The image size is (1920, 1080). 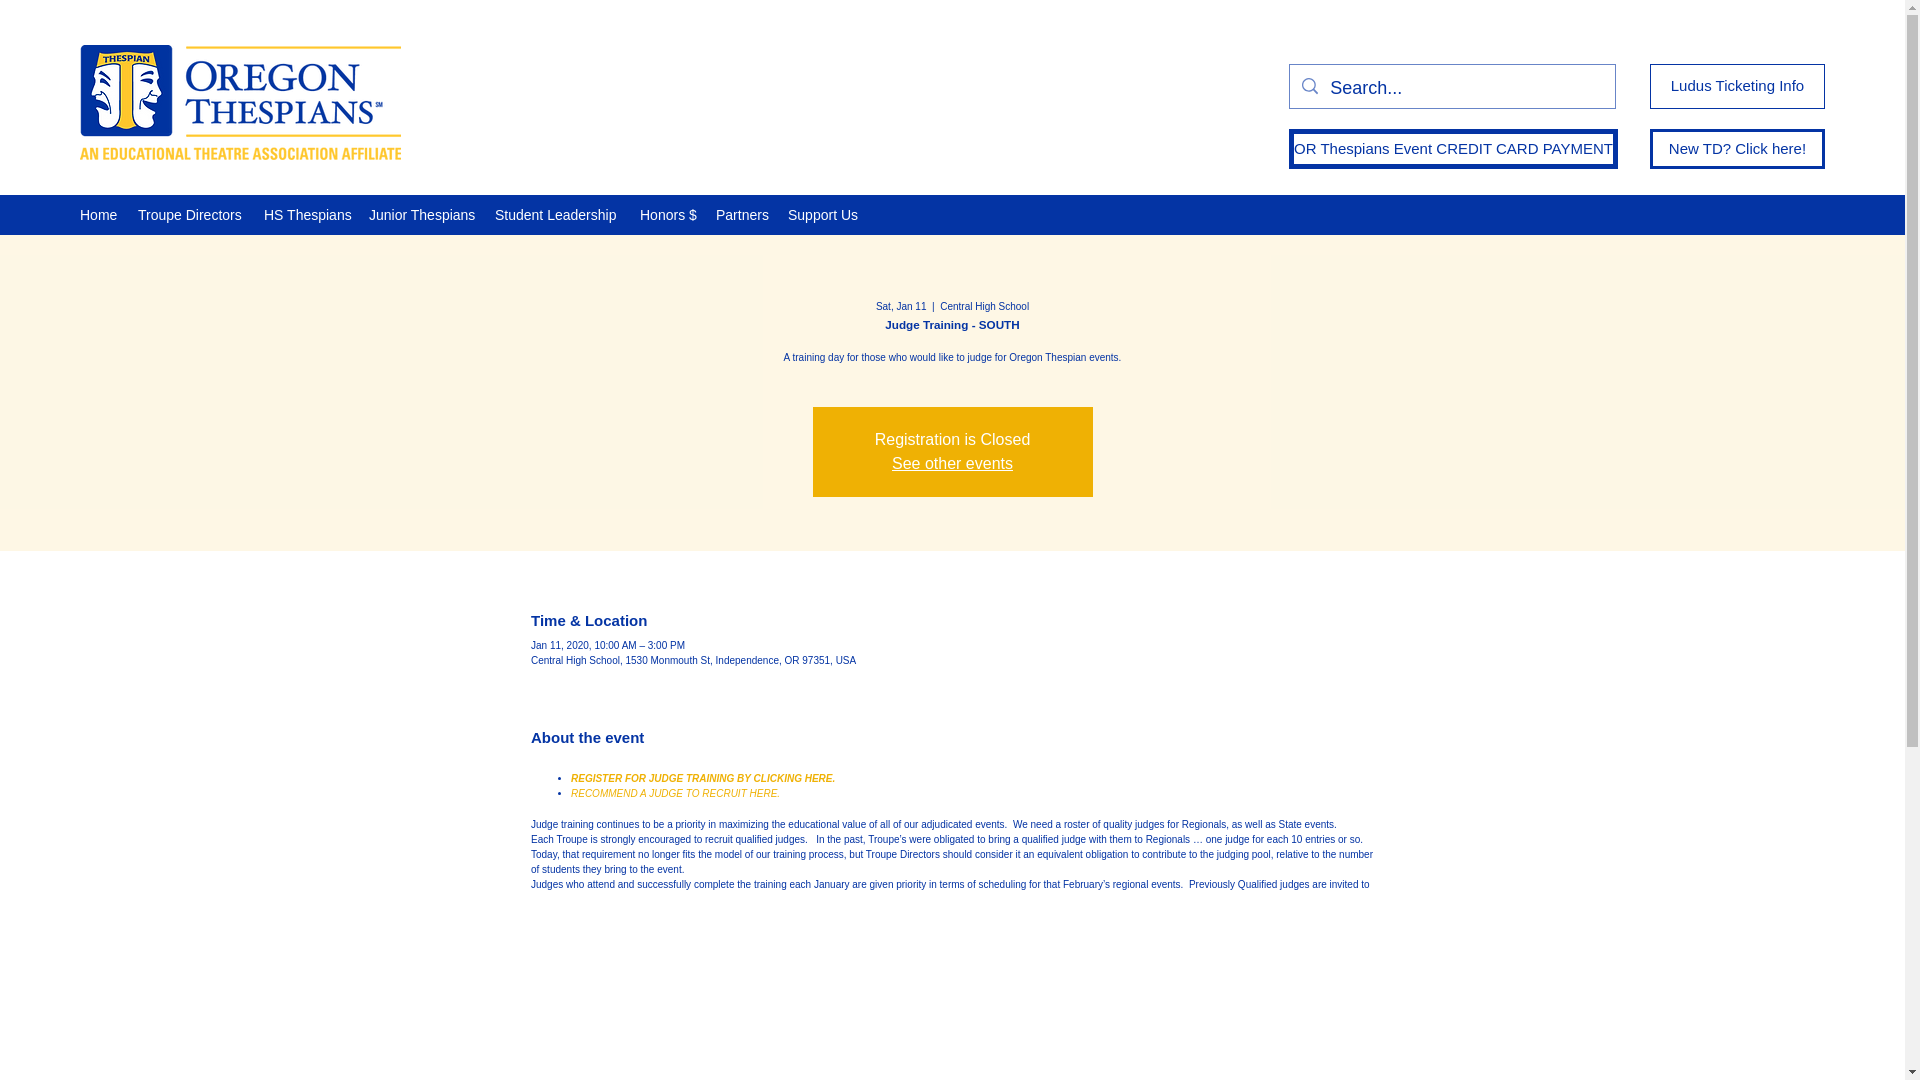 I want to click on Student Leadership, so click(x=557, y=214).